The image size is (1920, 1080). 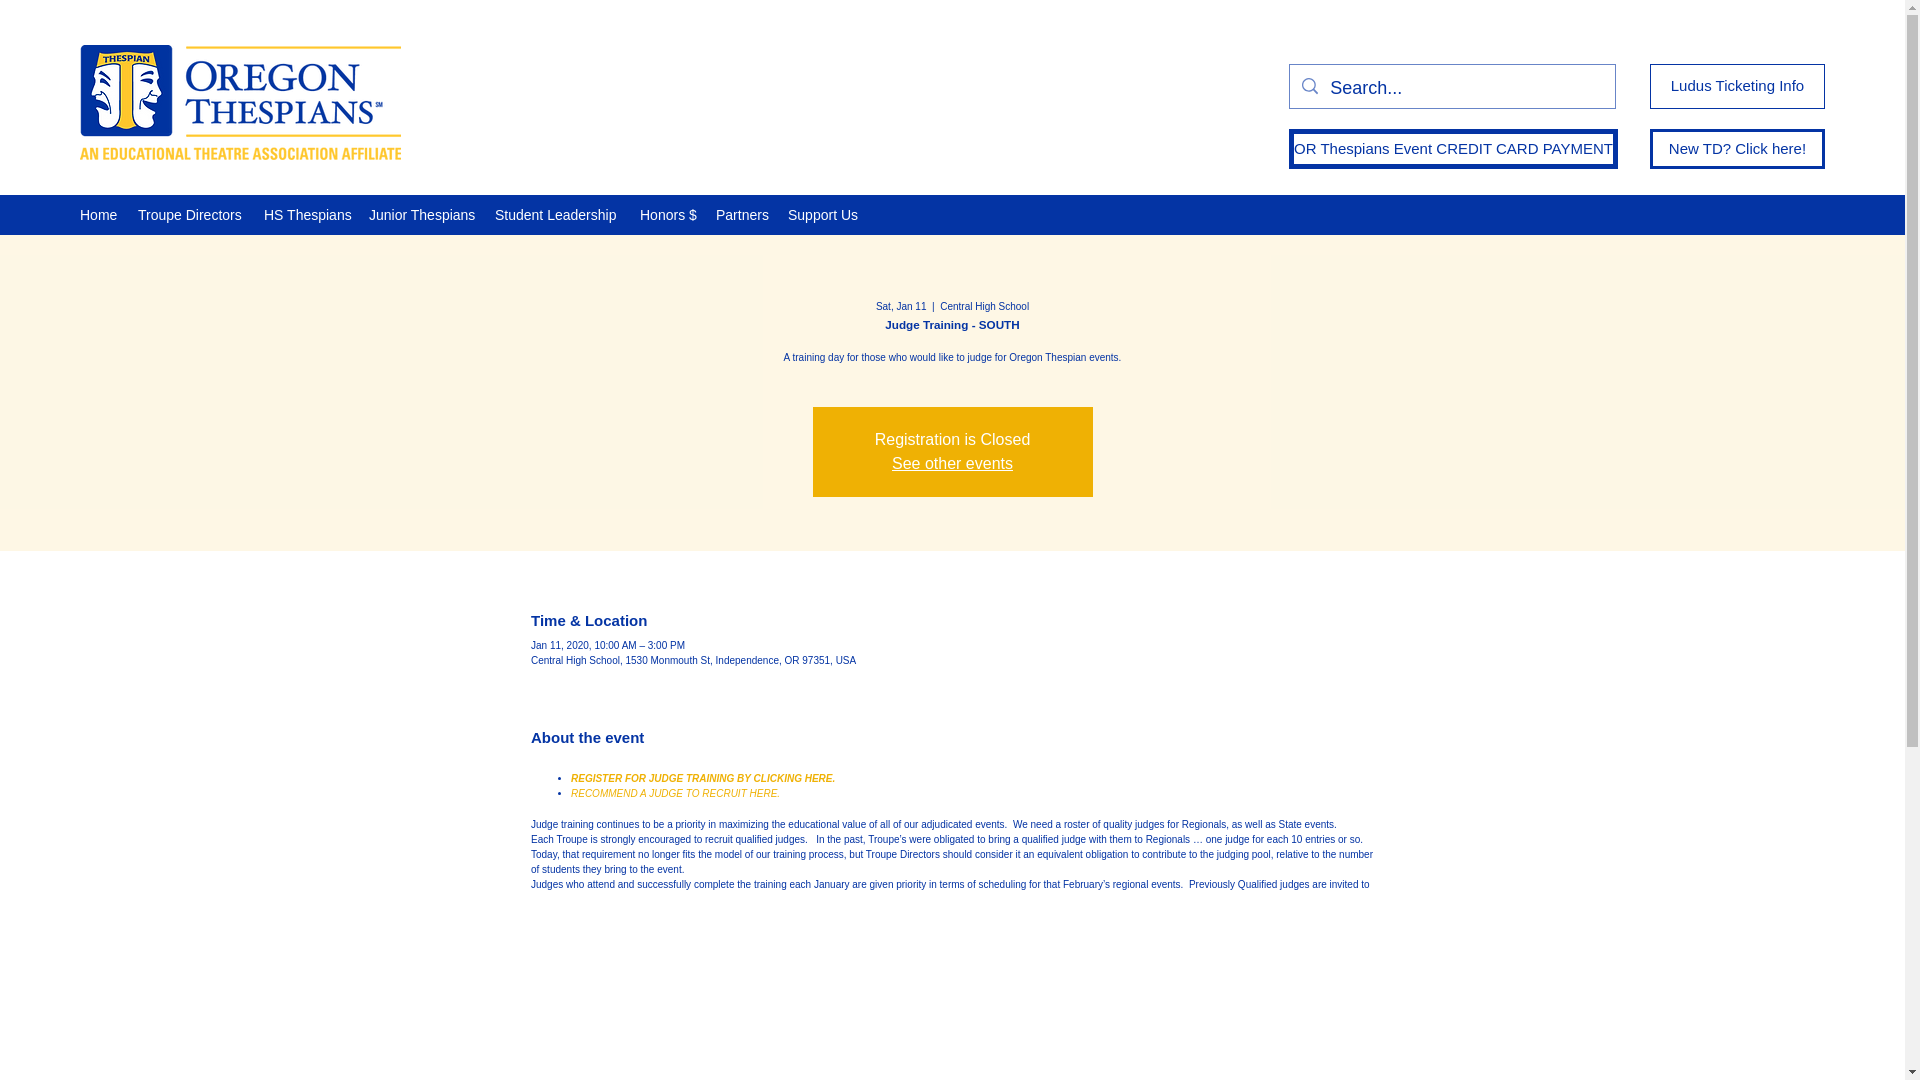 I want to click on Student Leadership, so click(x=557, y=214).